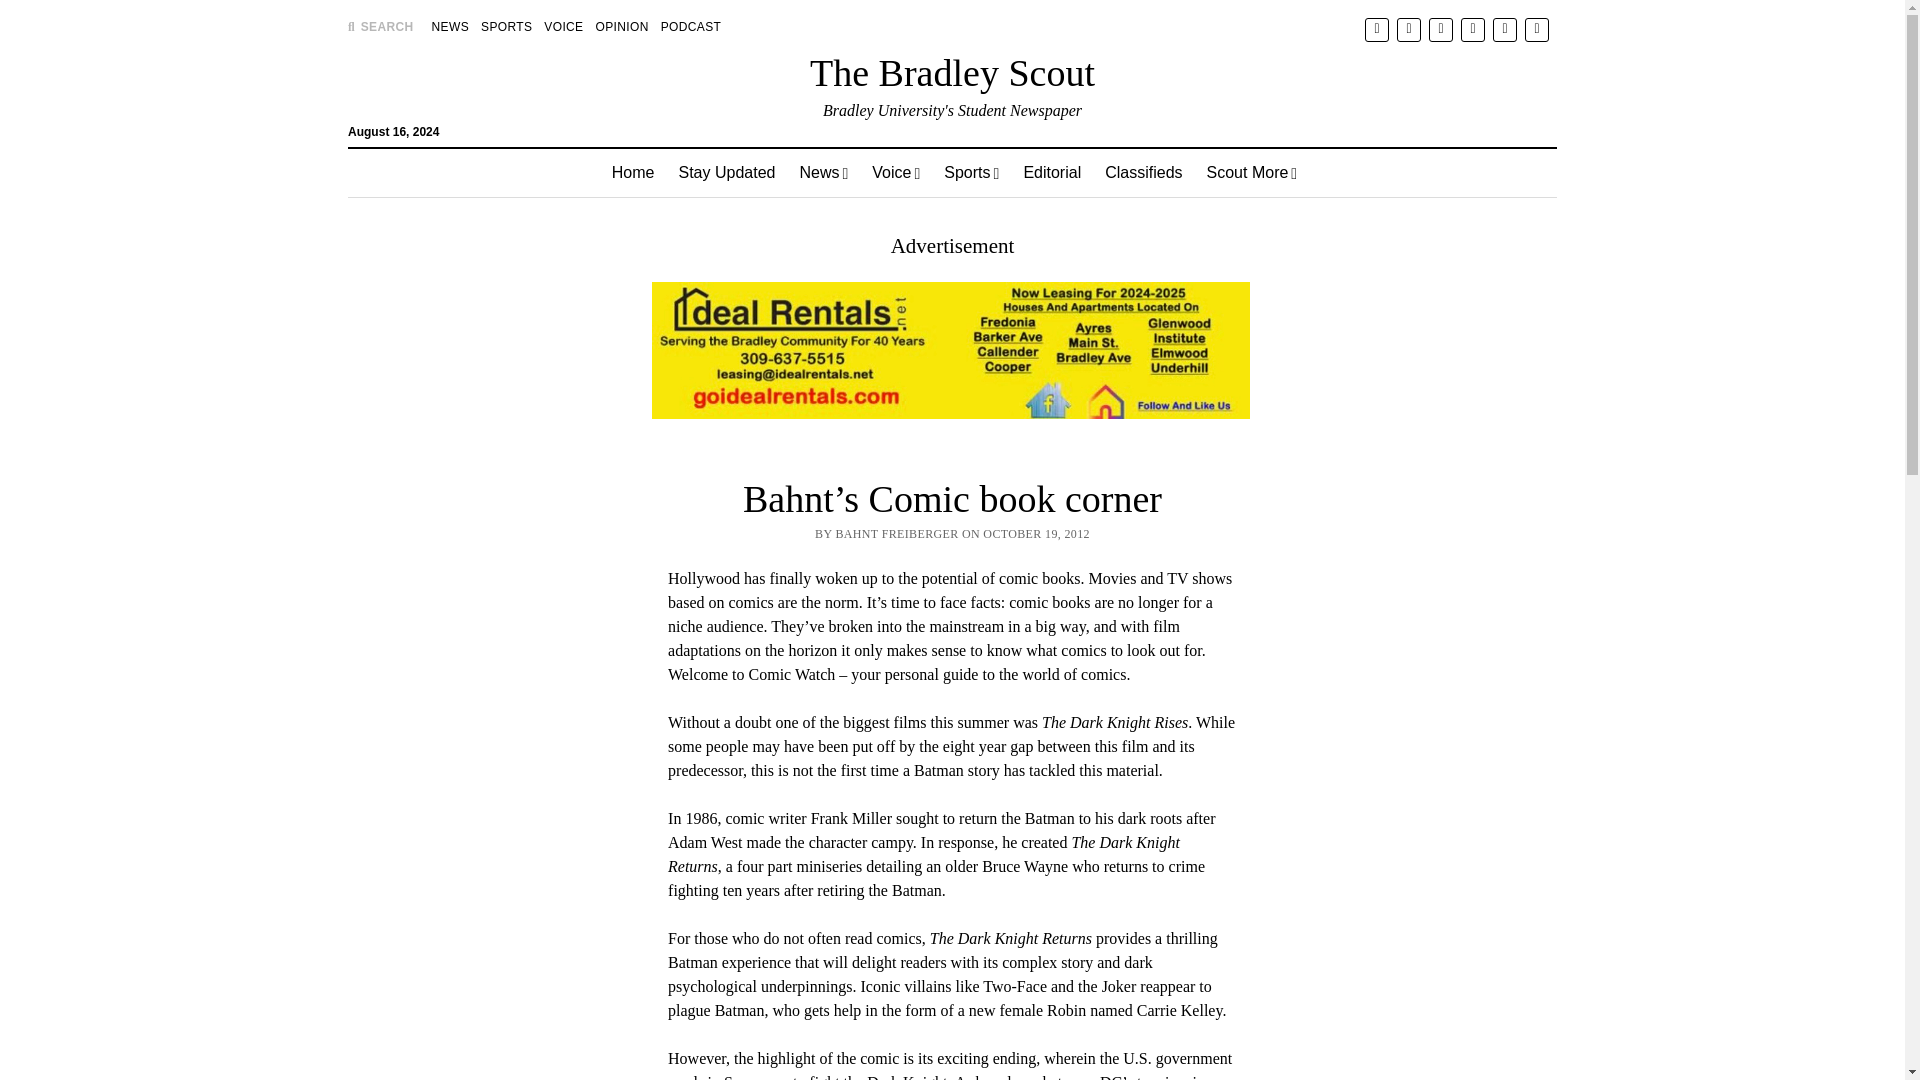 This screenshot has height=1080, width=1920. I want to click on NEWS, so click(450, 26).